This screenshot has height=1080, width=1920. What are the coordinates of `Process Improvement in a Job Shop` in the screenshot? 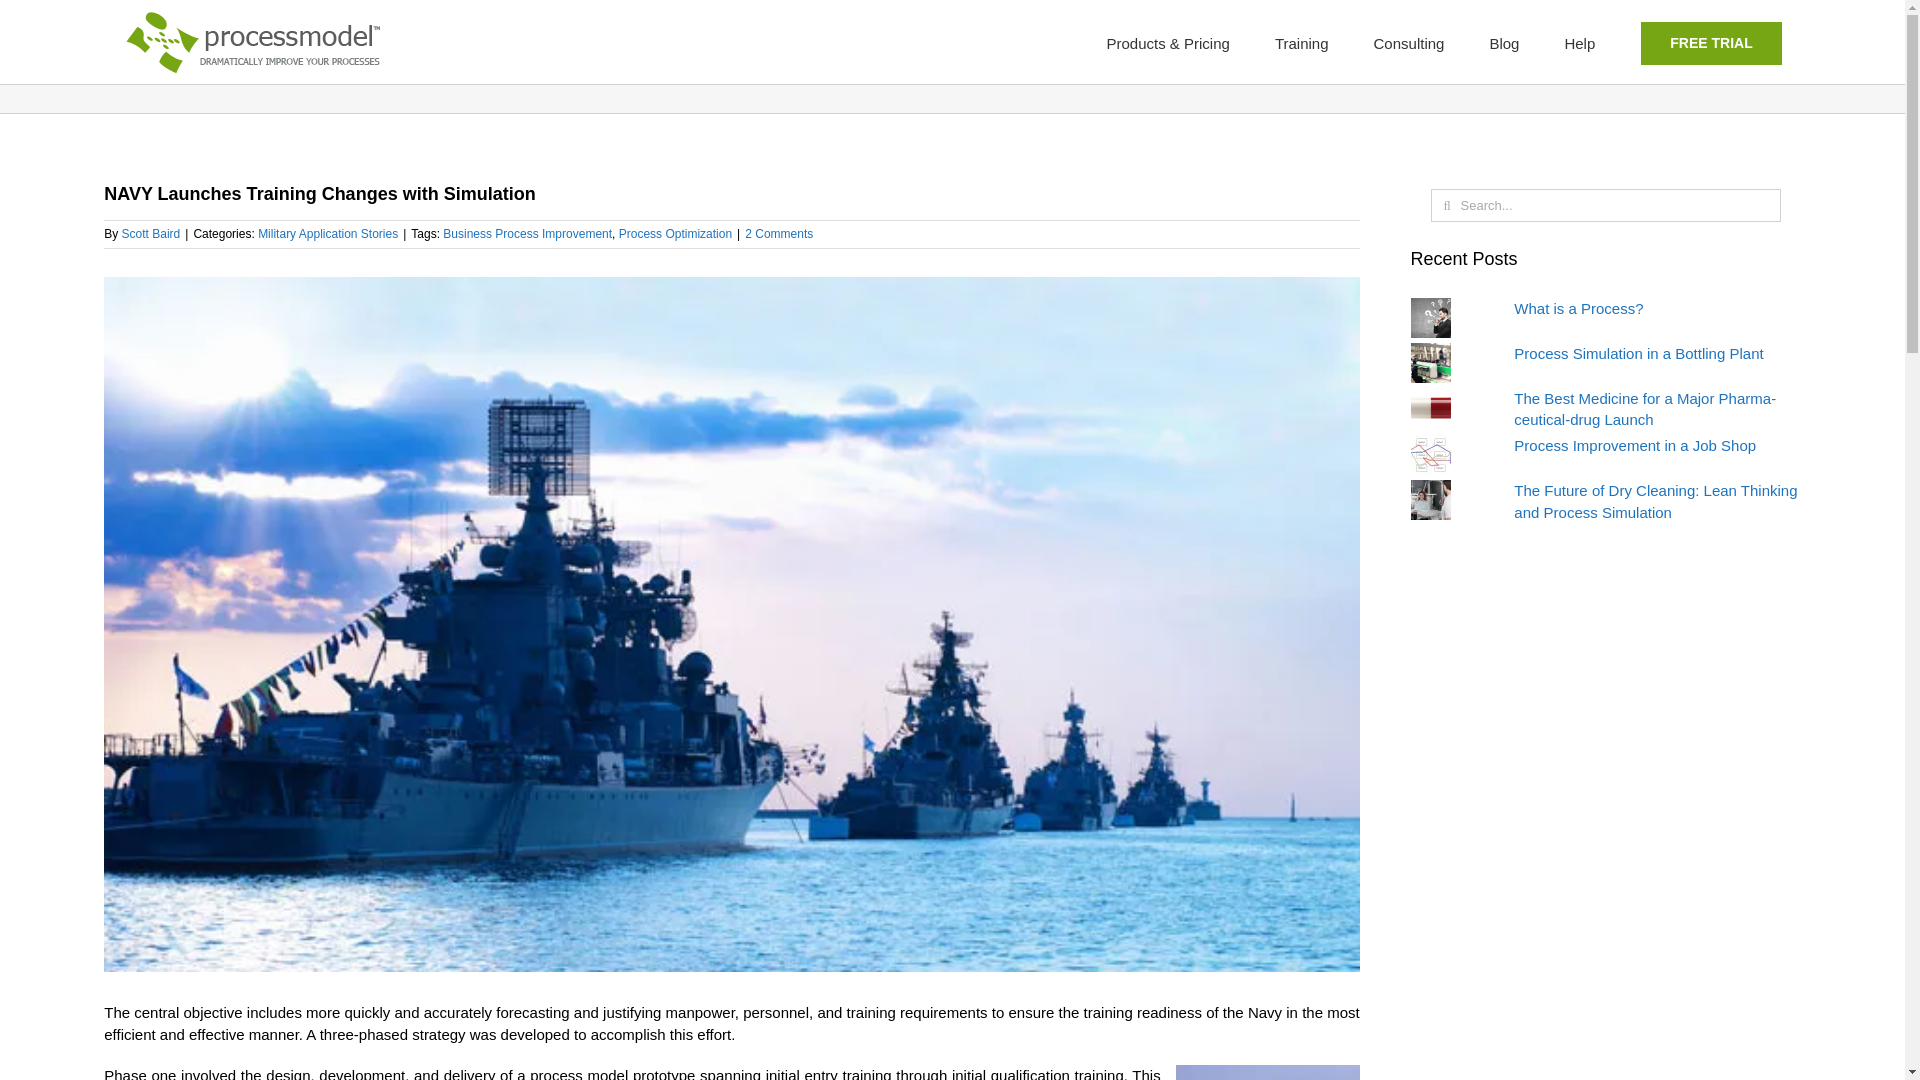 It's located at (1635, 445).